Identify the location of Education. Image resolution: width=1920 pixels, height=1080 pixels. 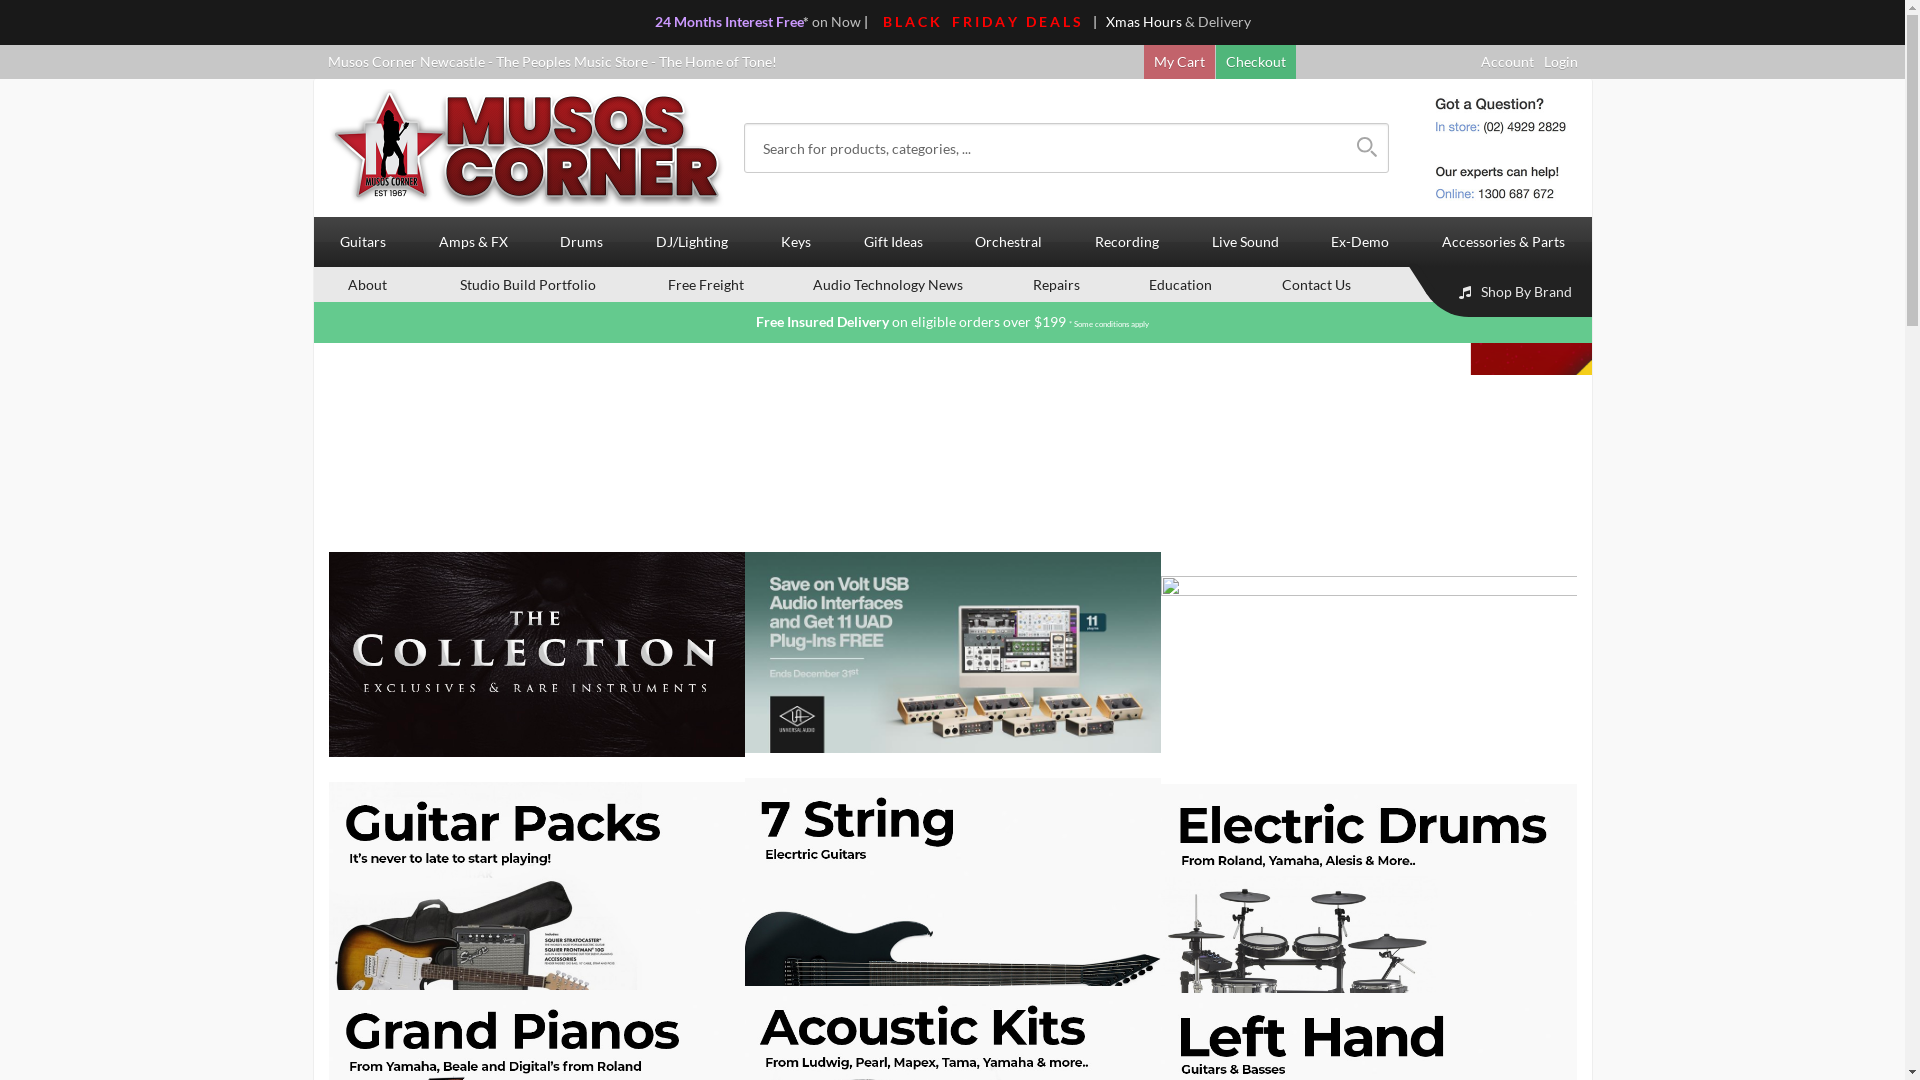
(1180, 284).